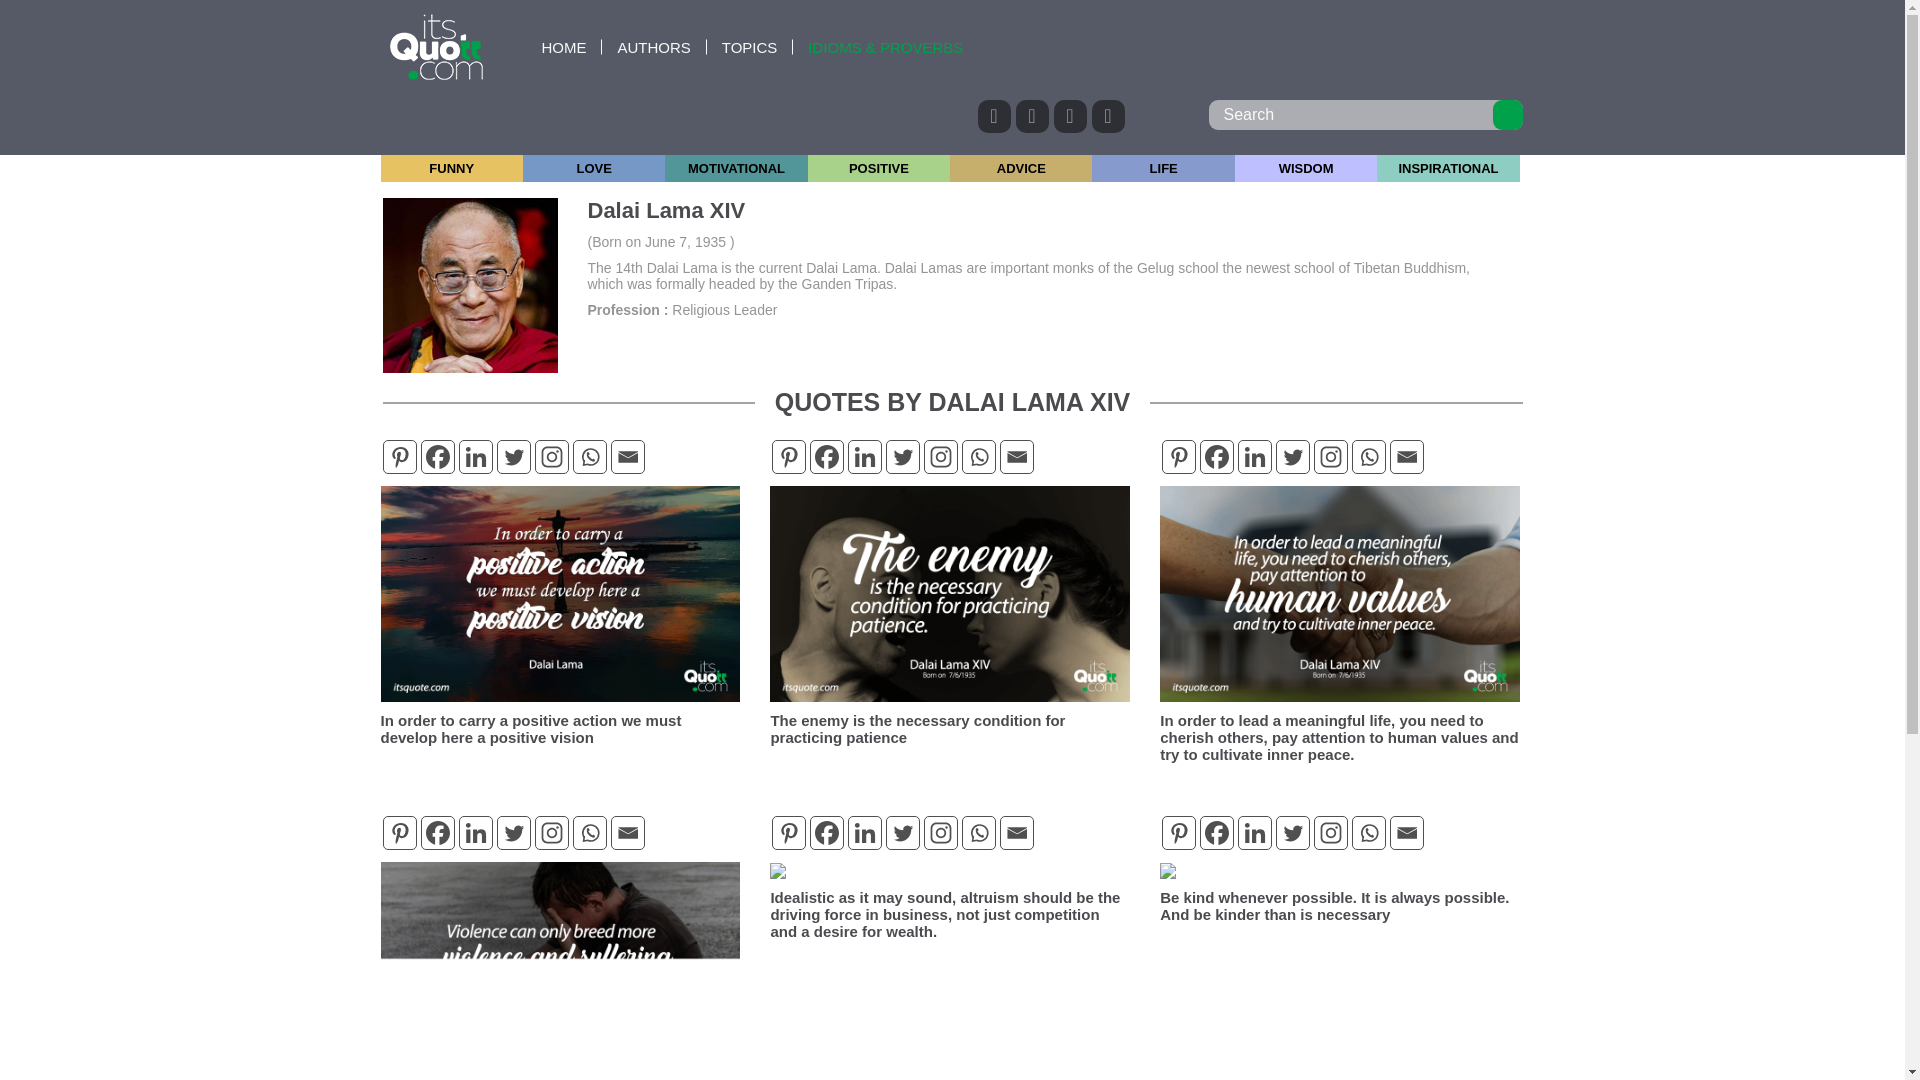 The width and height of the screenshot is (1920, 1080). I want to click on Whatsapp, so click(978, 456).